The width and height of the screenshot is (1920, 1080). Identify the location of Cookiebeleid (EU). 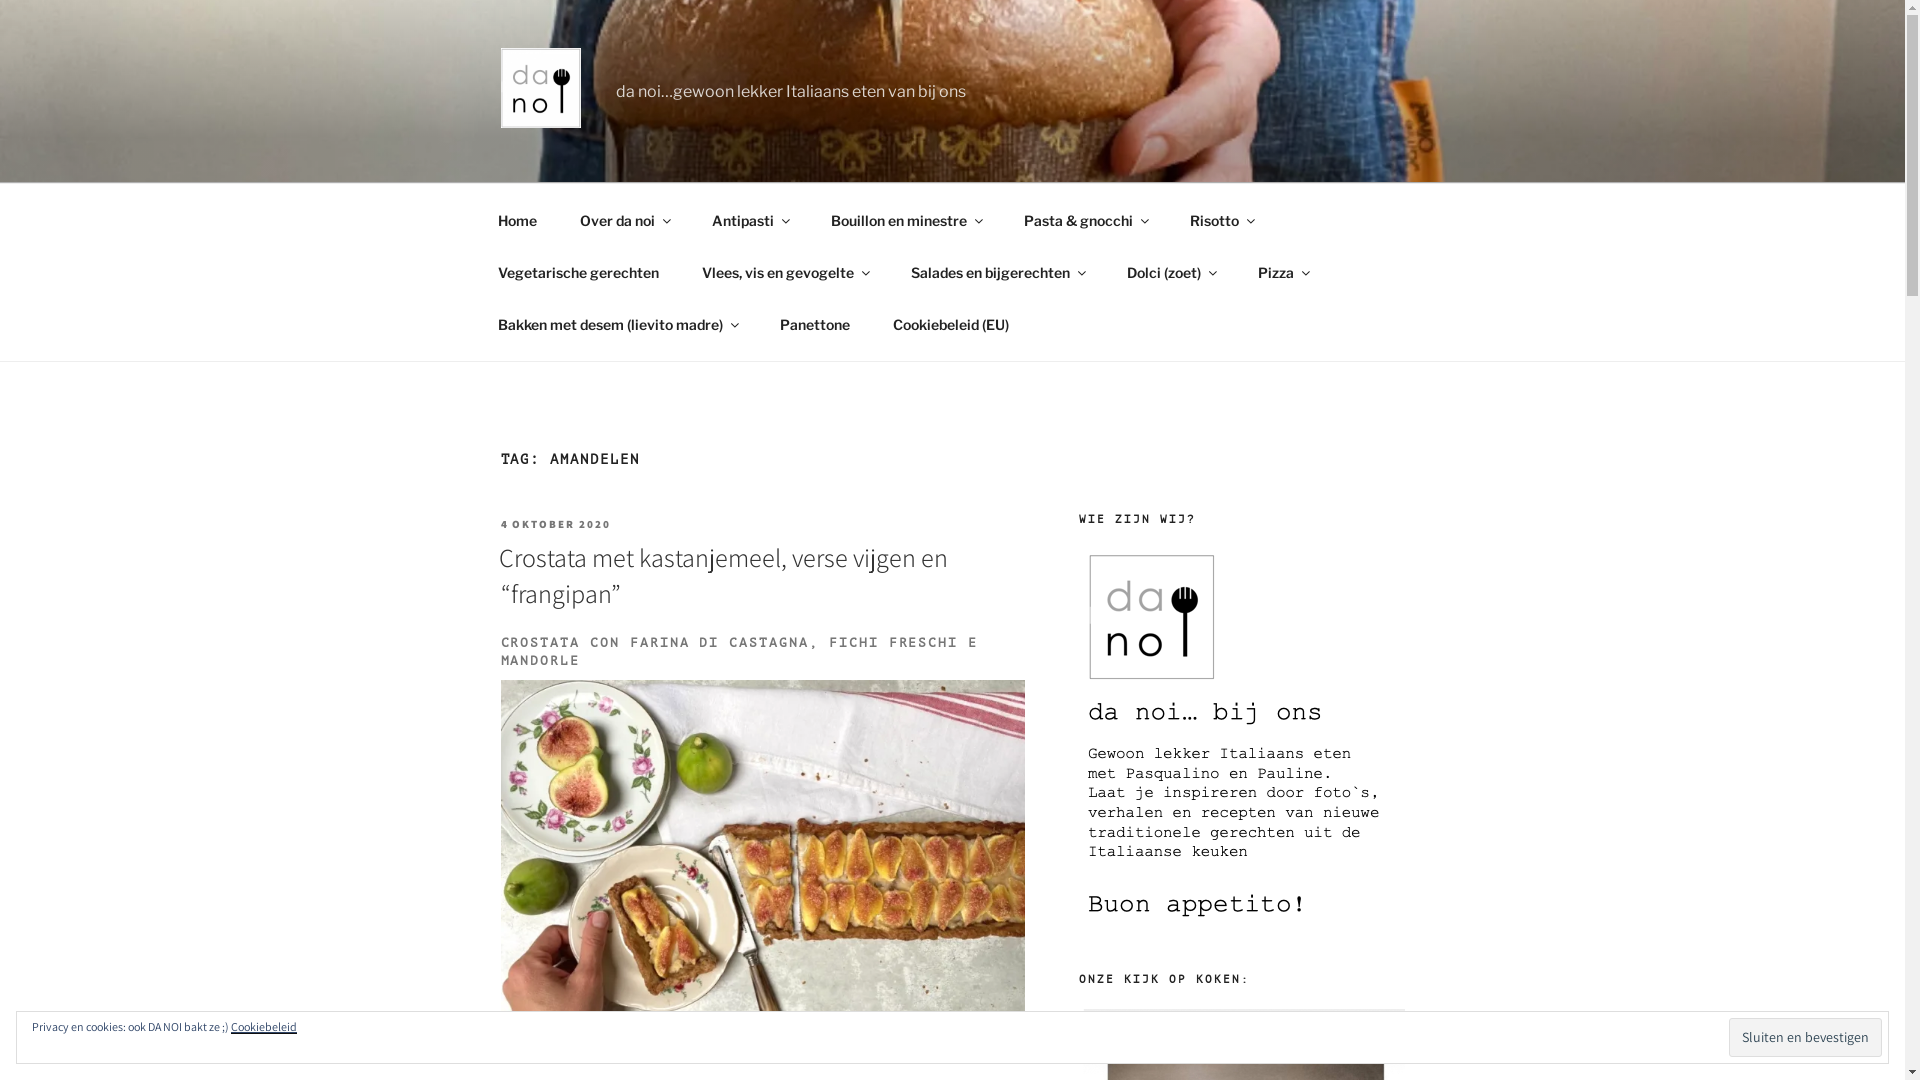
(952, 324).